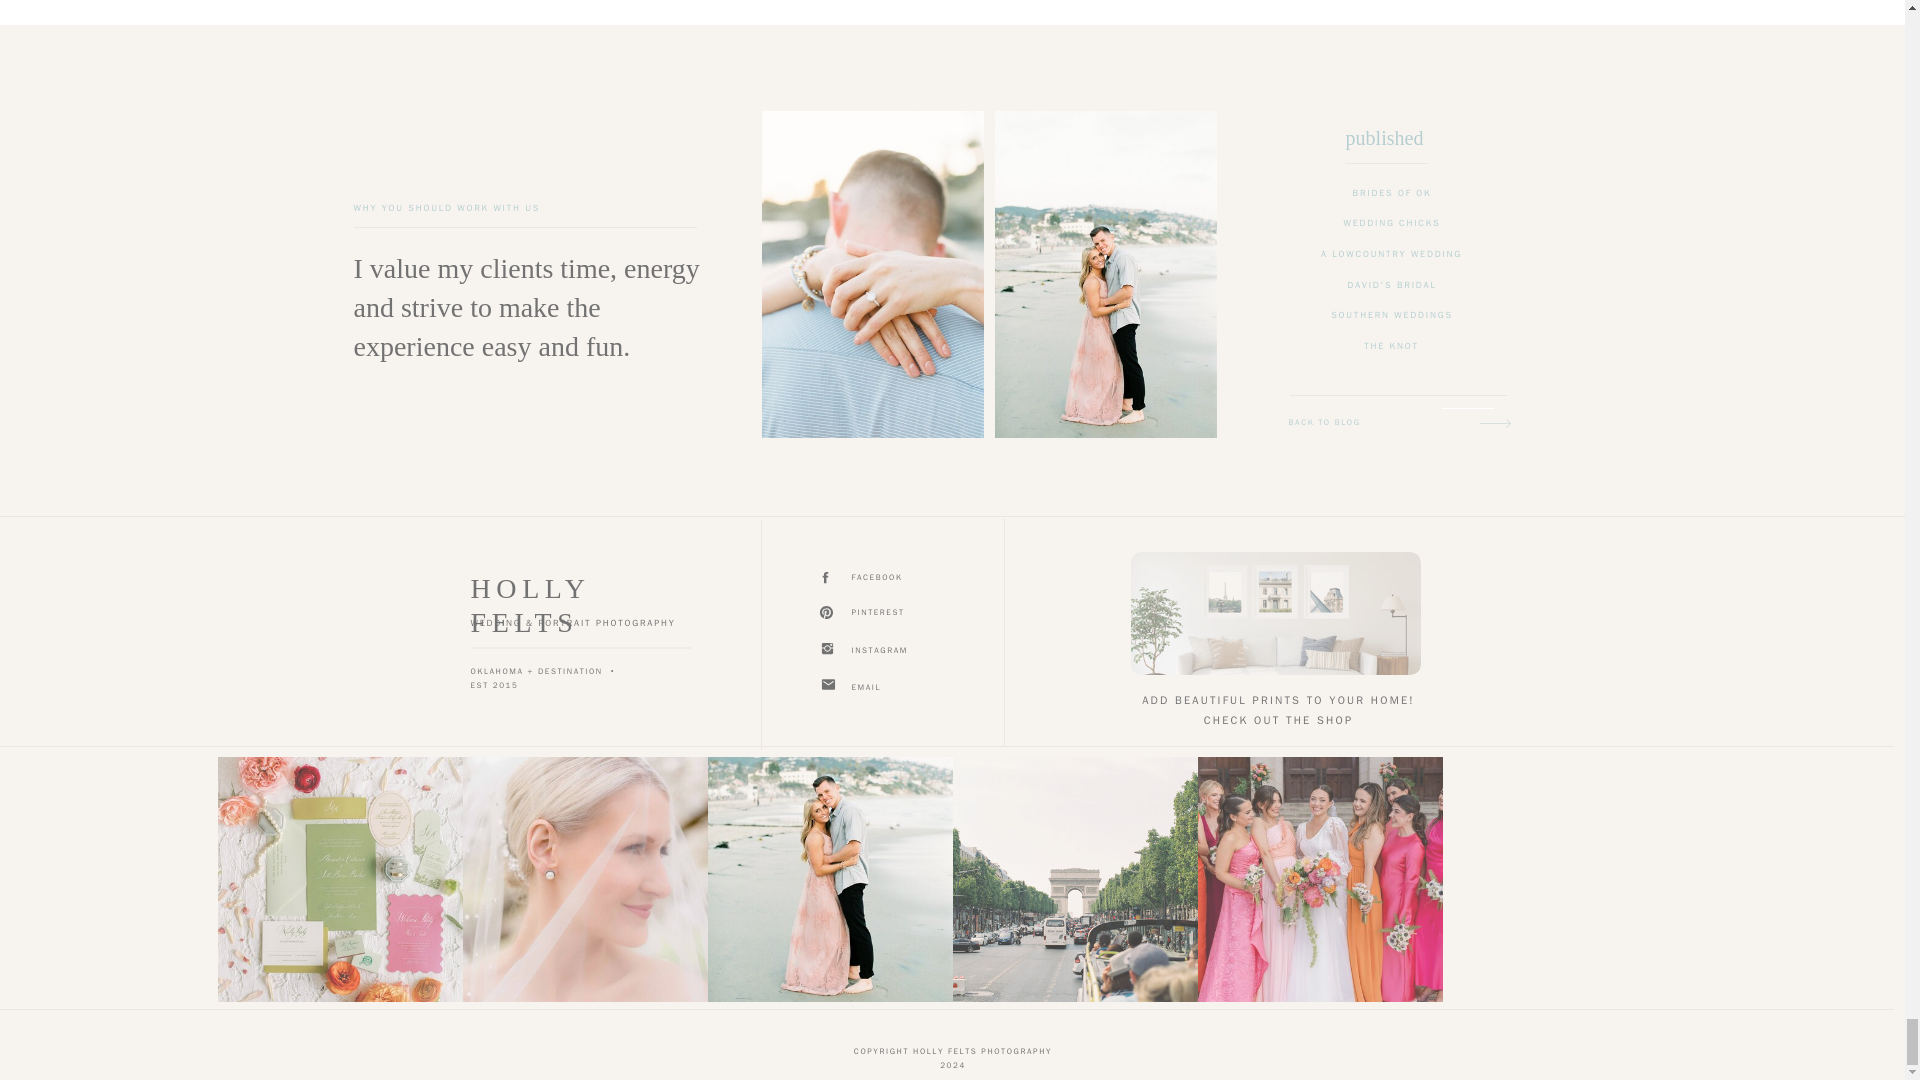 This screenshot has height=1080, width=1920. What do you see at coordinates (898, 651) in the screenshot?
I see `INSTAGRAM` at bounding box center [898, 651].